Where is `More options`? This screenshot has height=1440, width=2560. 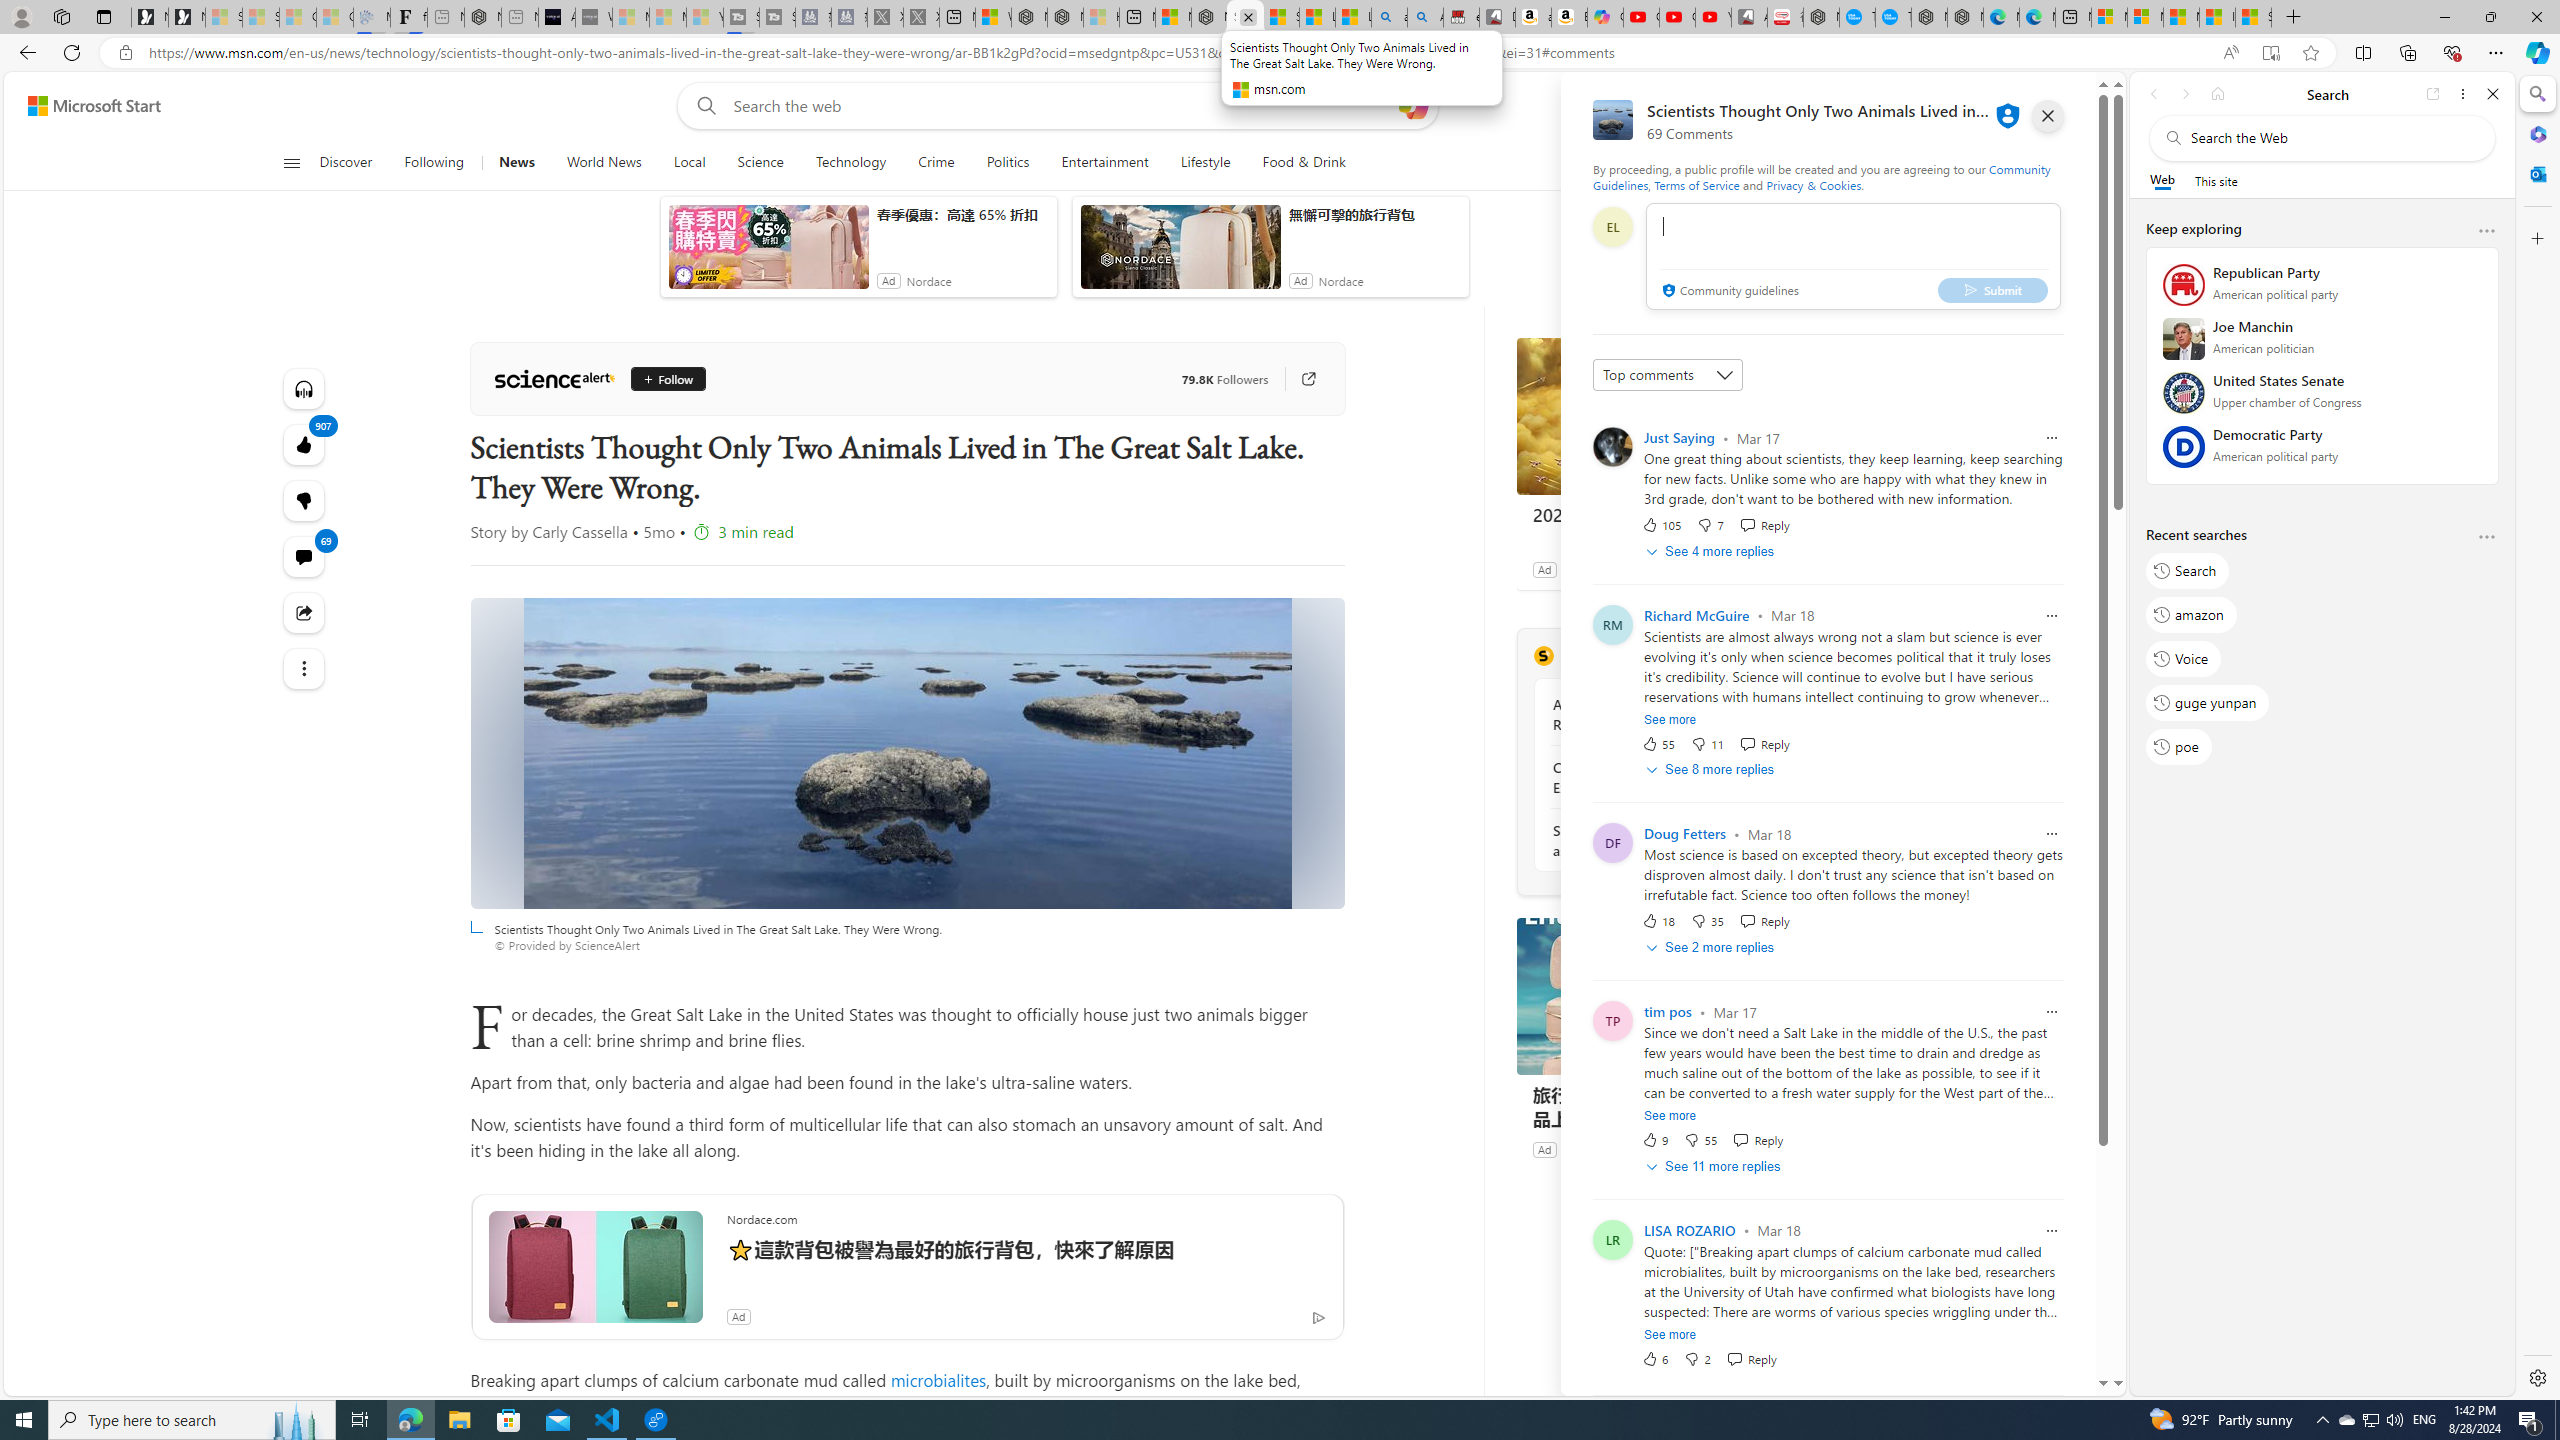
More options is located at coordinates (2486, 538).